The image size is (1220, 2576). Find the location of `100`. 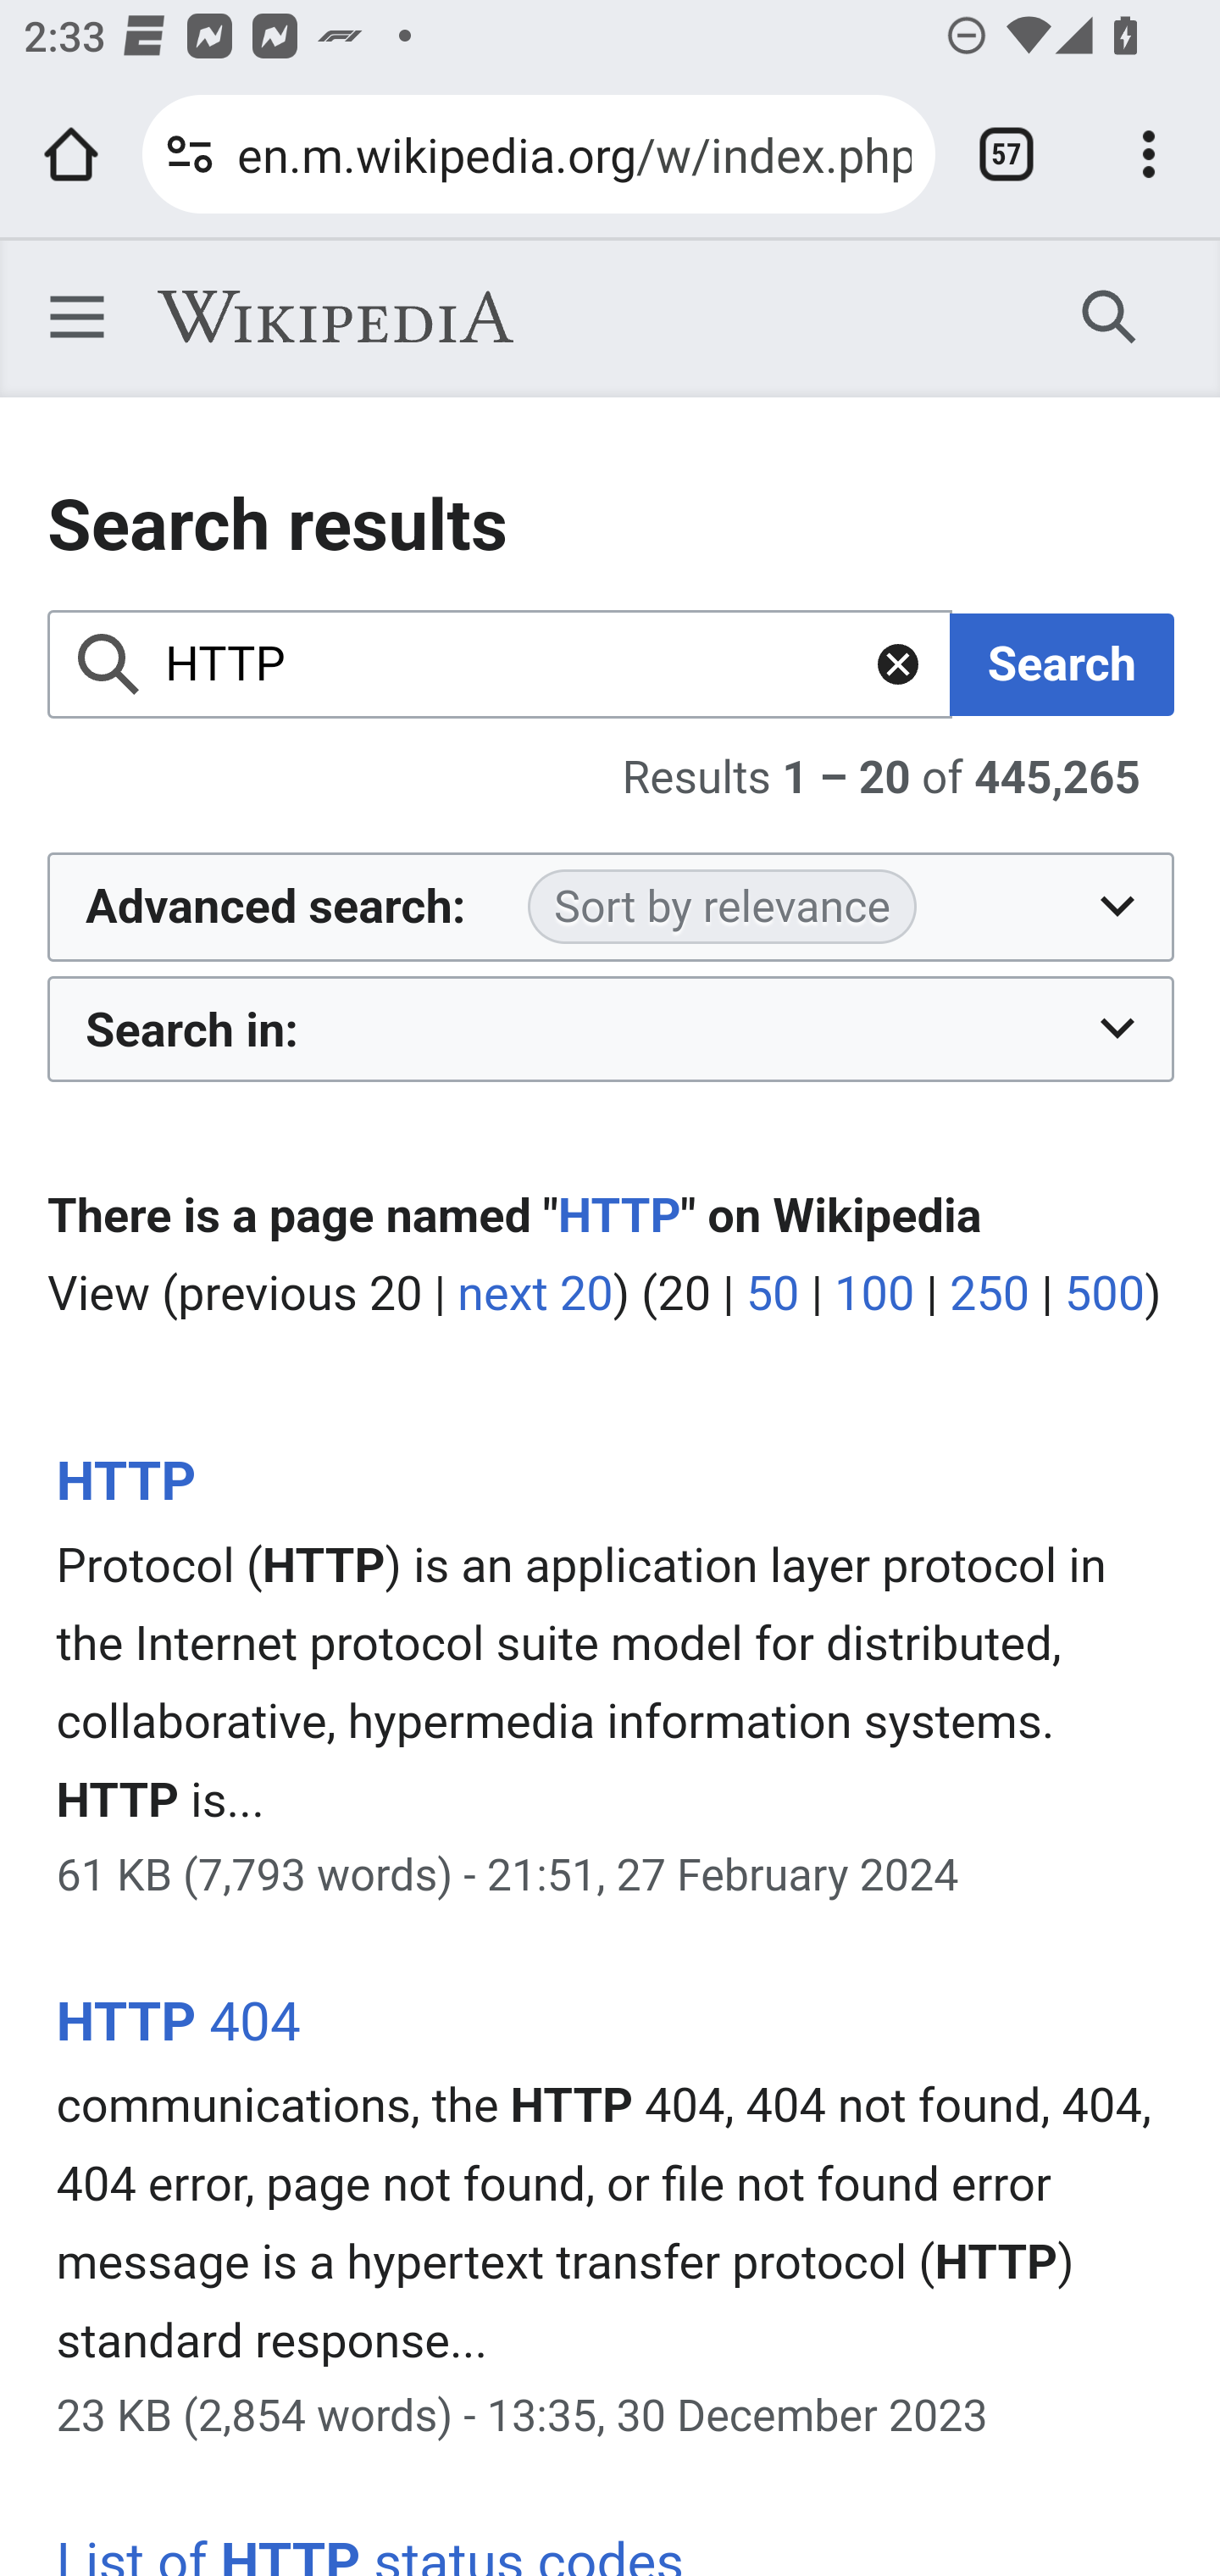

100 is located at coordinates (874, 1293).